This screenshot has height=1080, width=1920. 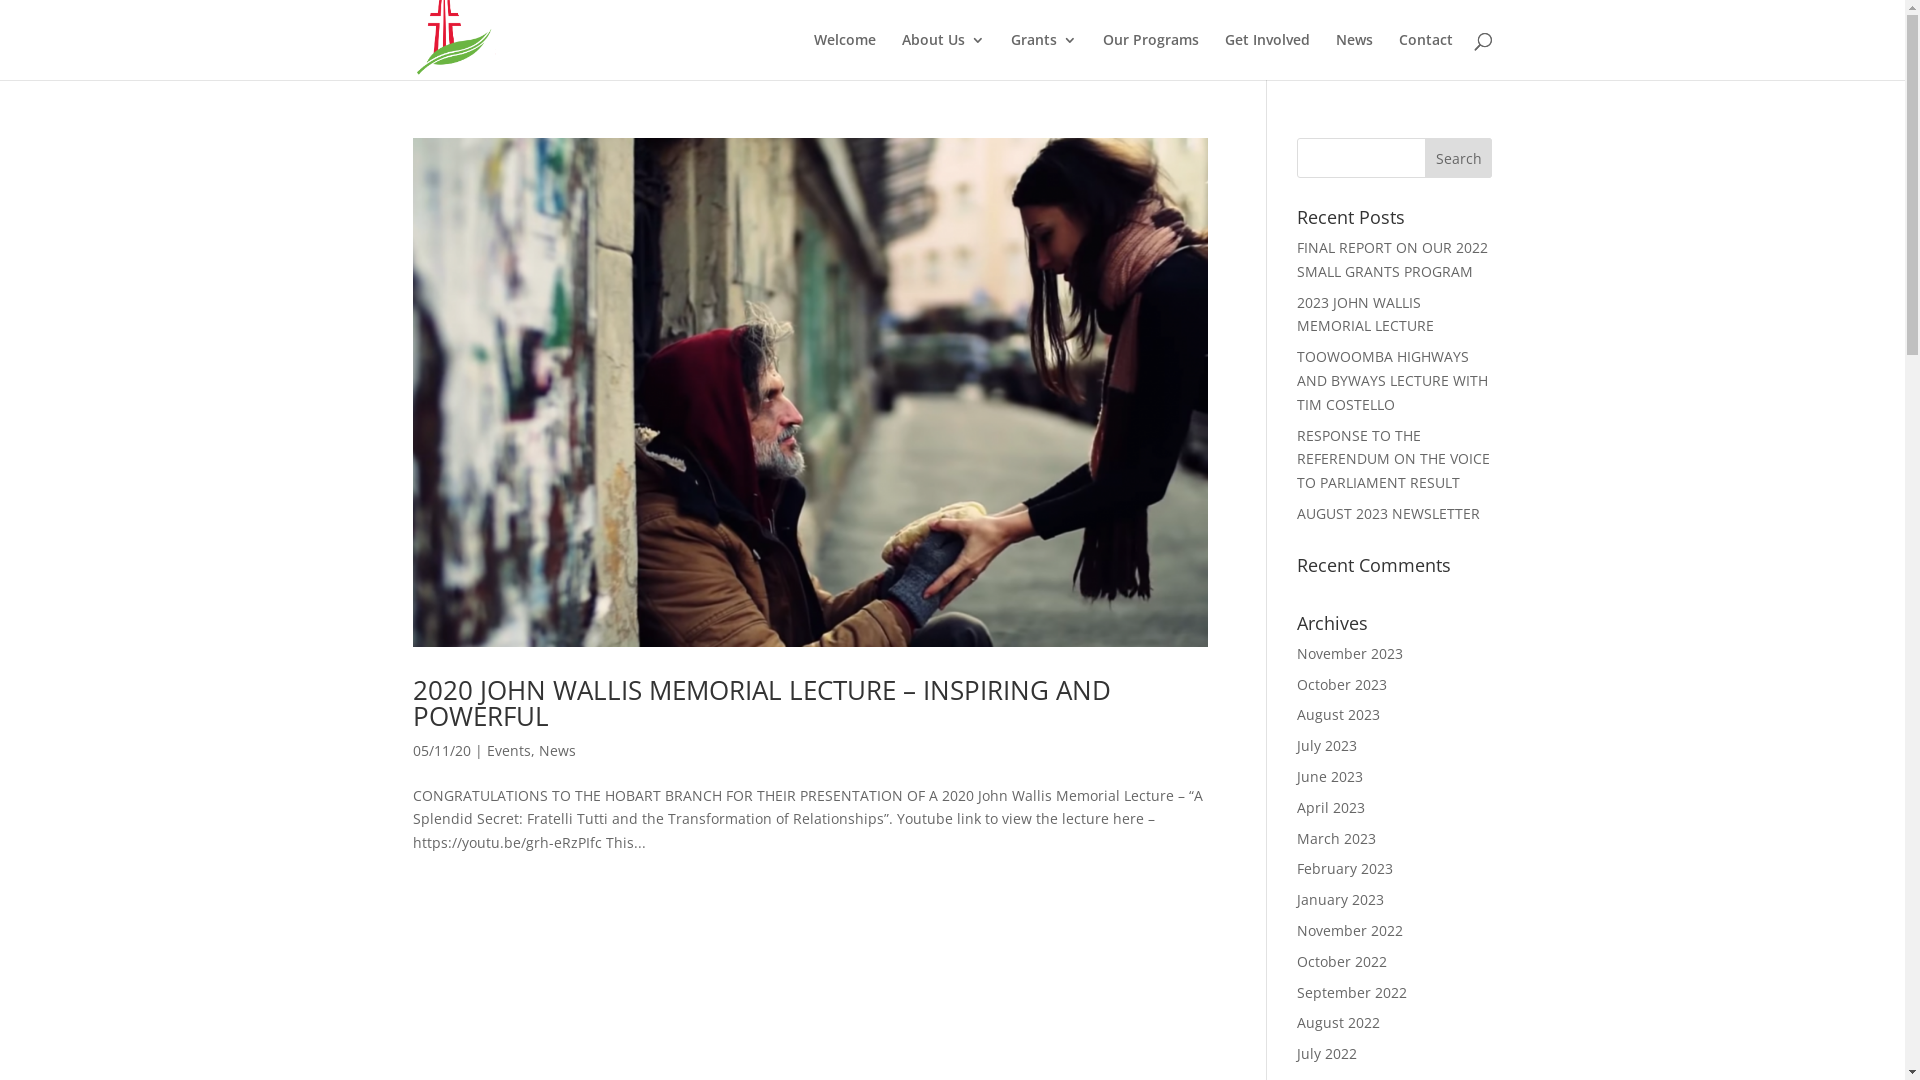 What do you see at coordinates (1338, 714) in the screenshot?
I see `August 2023` at bounding box center [1338, 714].